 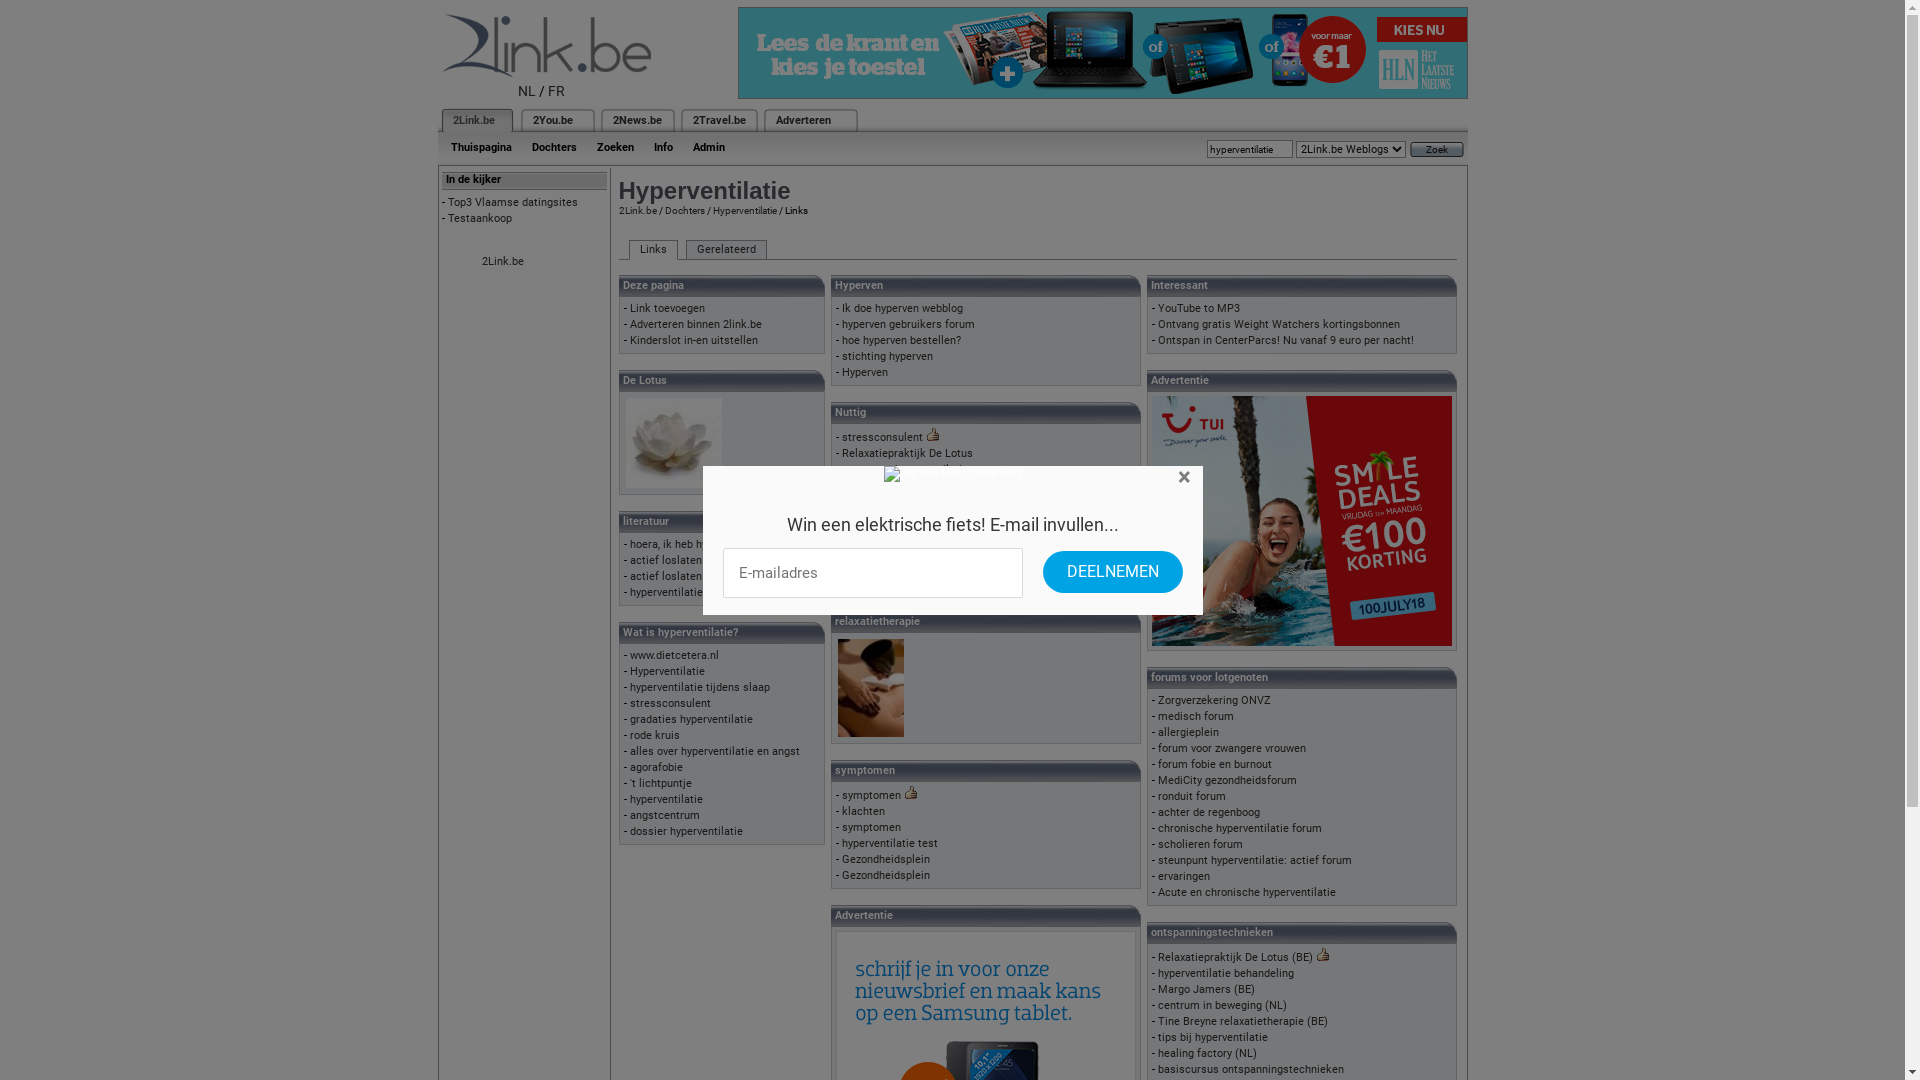 I want to click on Zorgverzekering ONVZ, so click(x=1214, y=700).